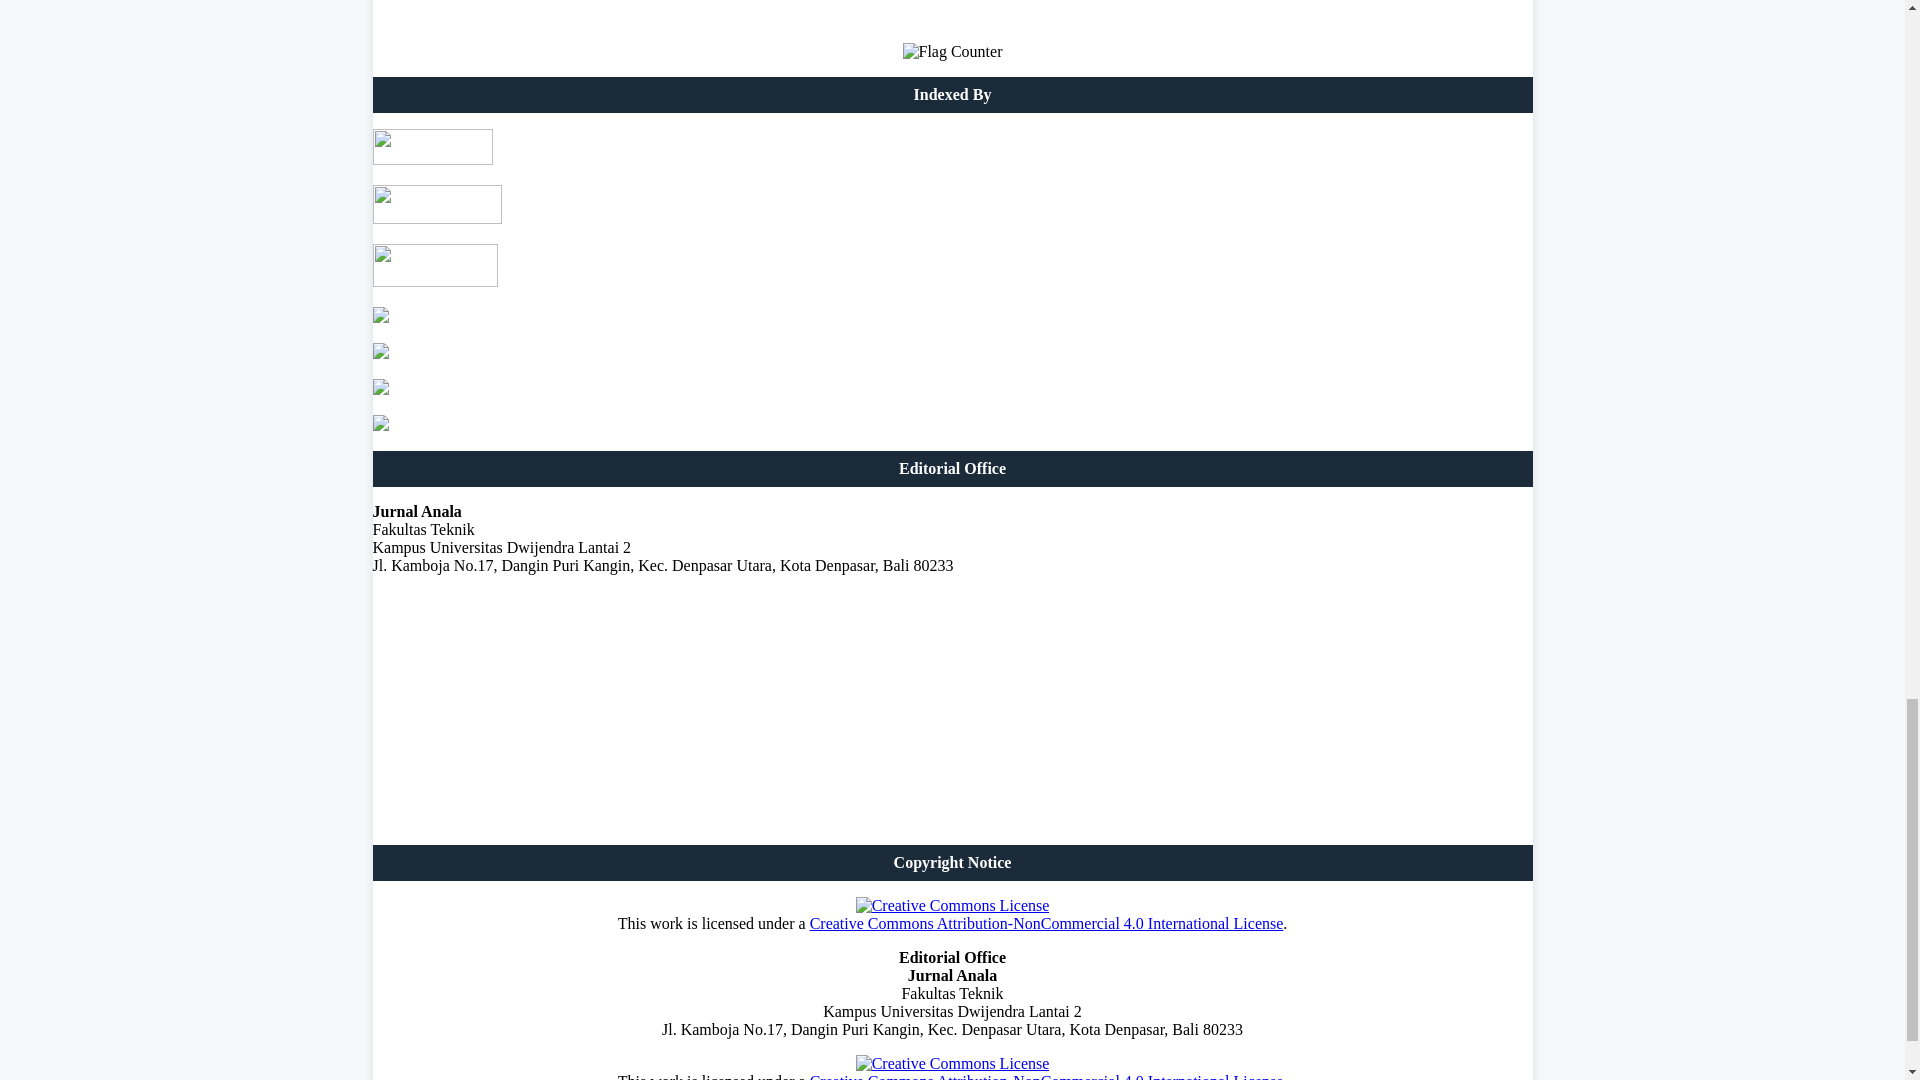  I want to click on Dimensions, so click(380, 390).